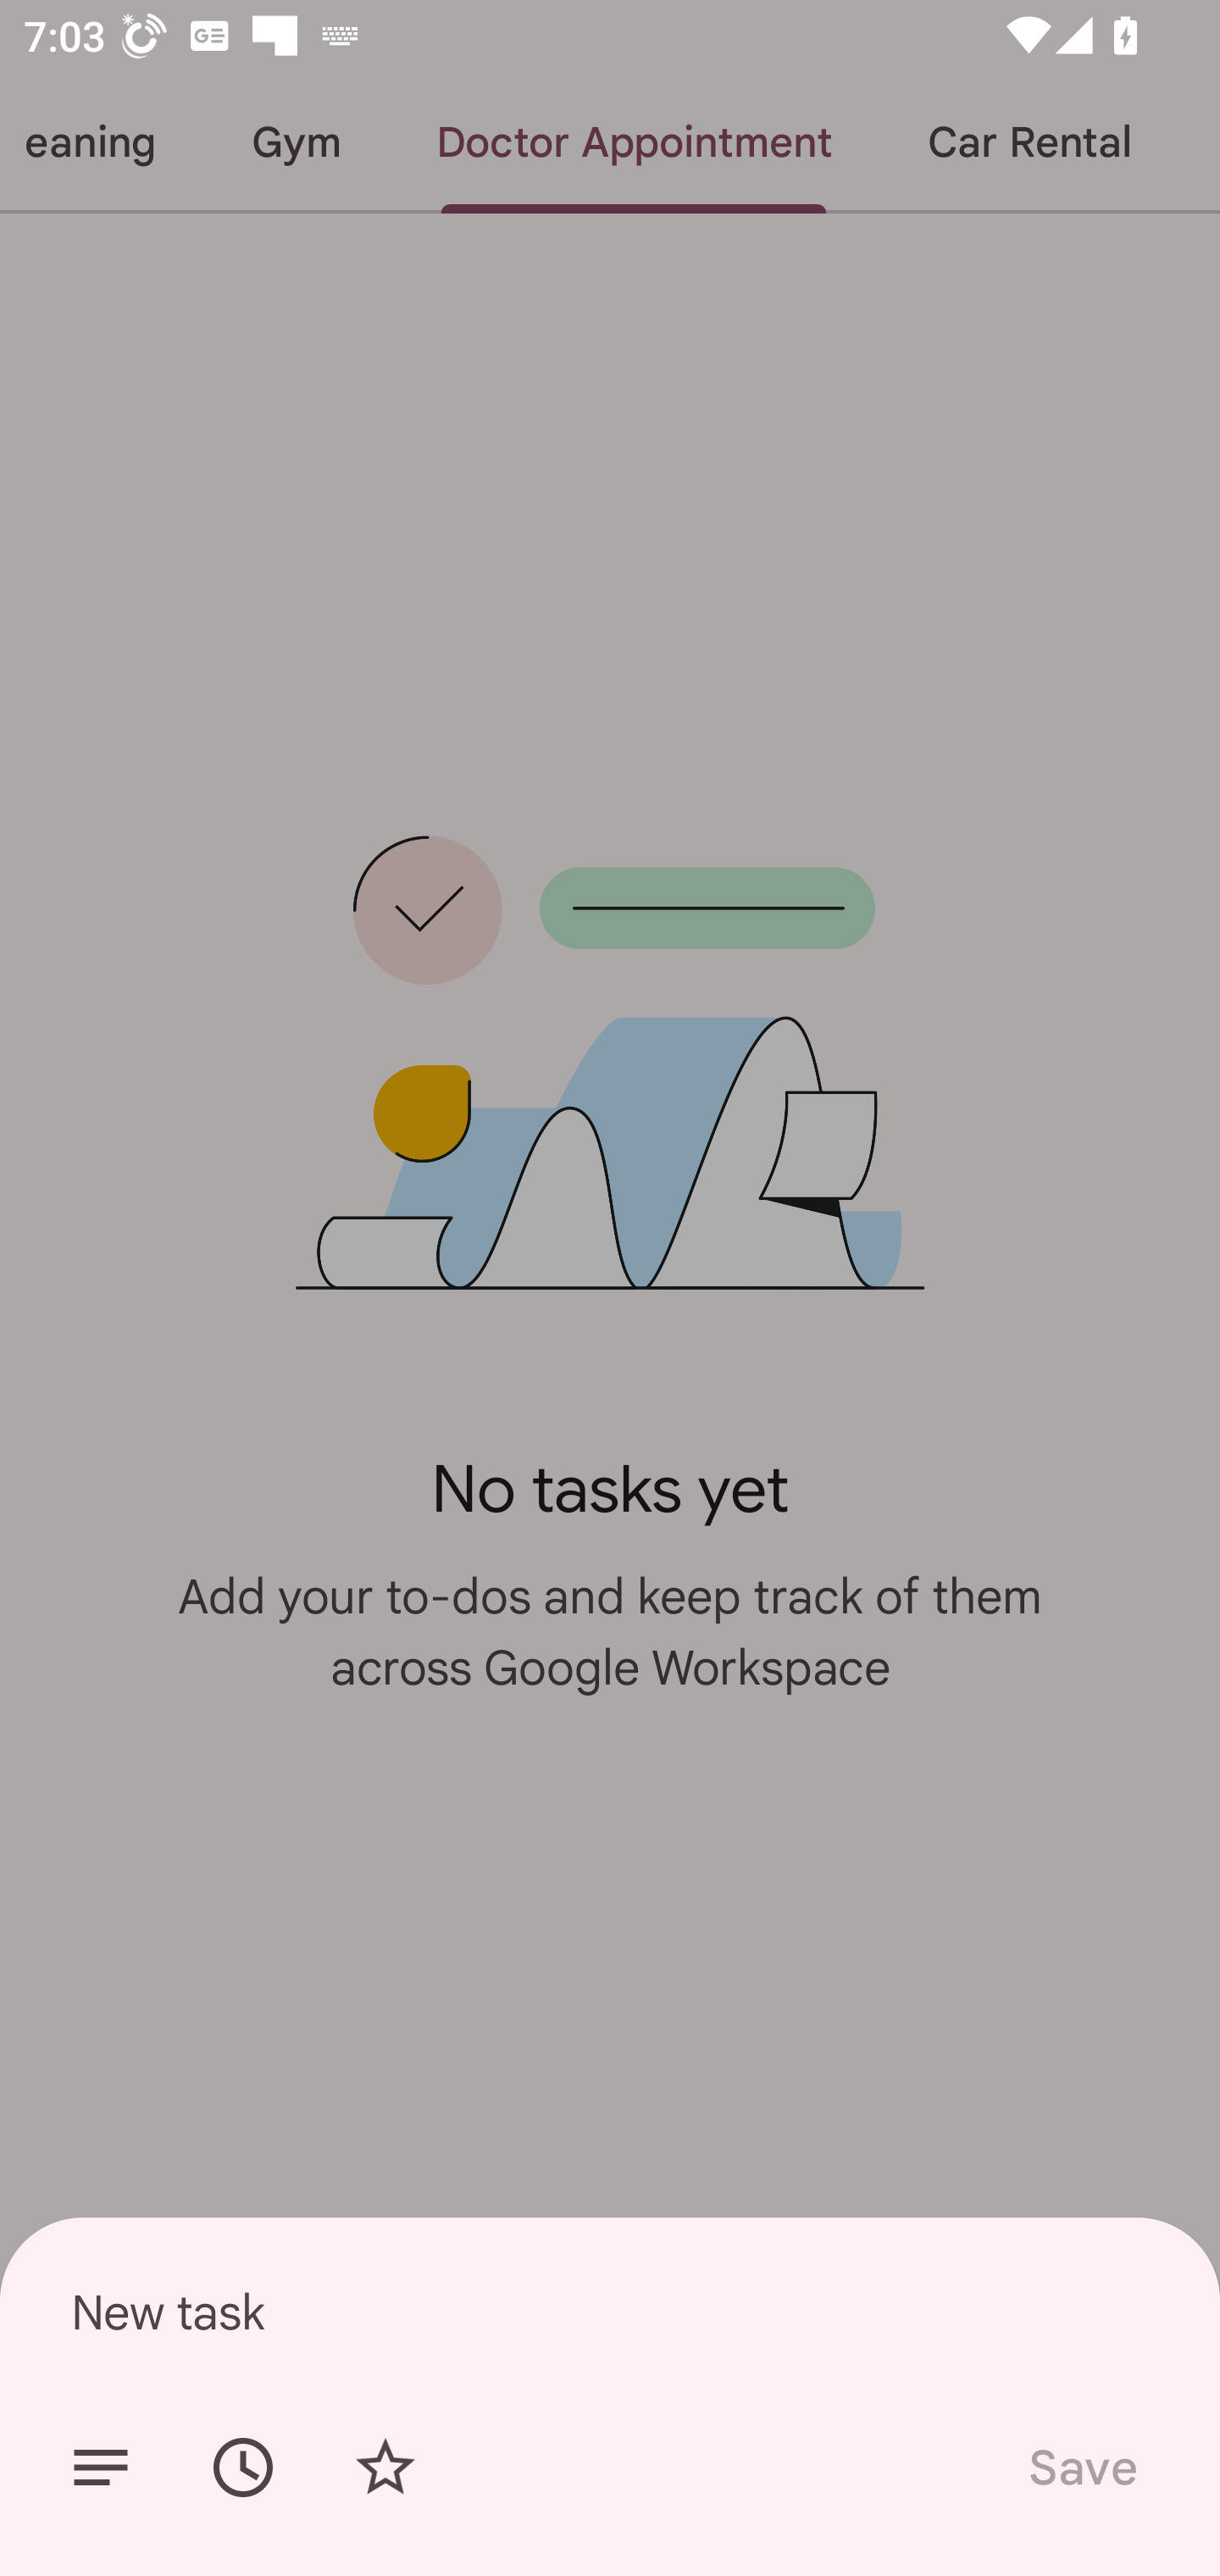  What do you see at coordinates (100, 2468) in the screenshot?
I see `Add details` at bounding box center [100, 2468].